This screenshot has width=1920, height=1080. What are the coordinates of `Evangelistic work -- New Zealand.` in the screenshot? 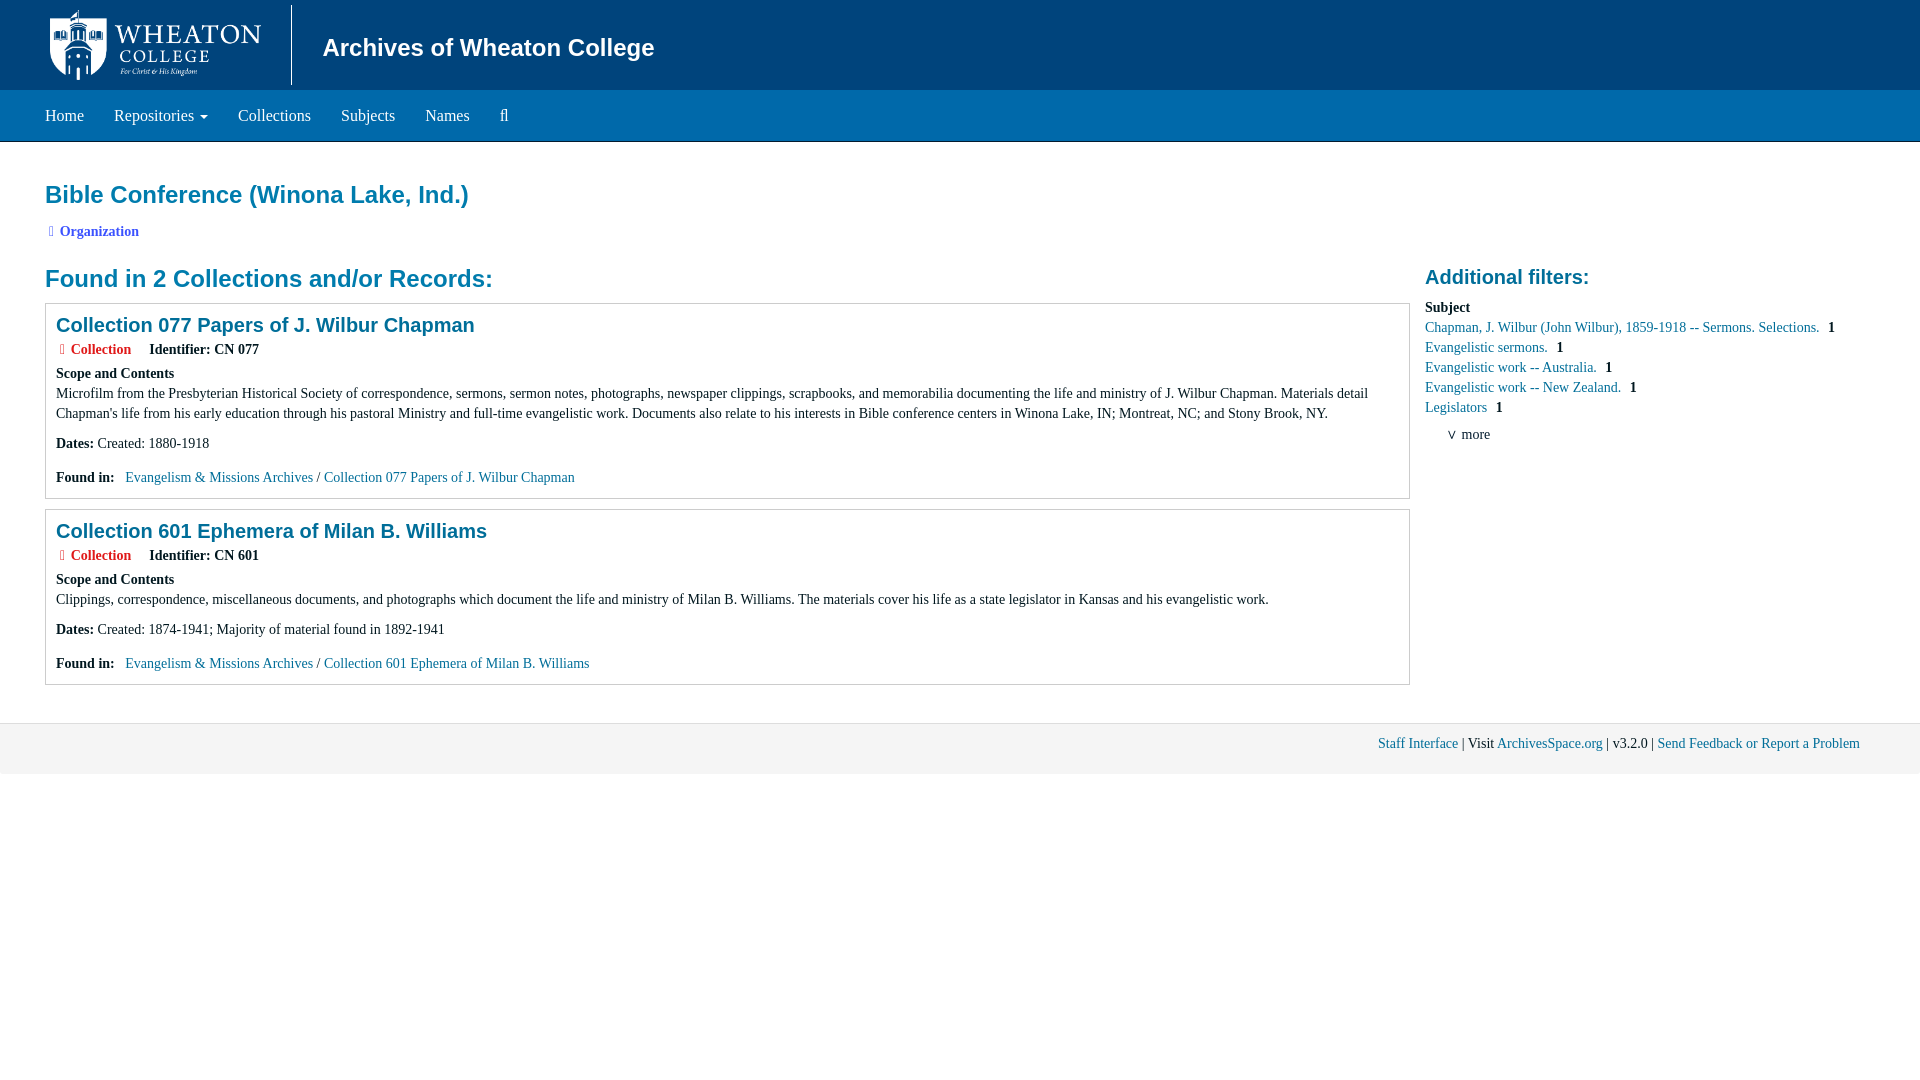 It's located at (1524, 388).